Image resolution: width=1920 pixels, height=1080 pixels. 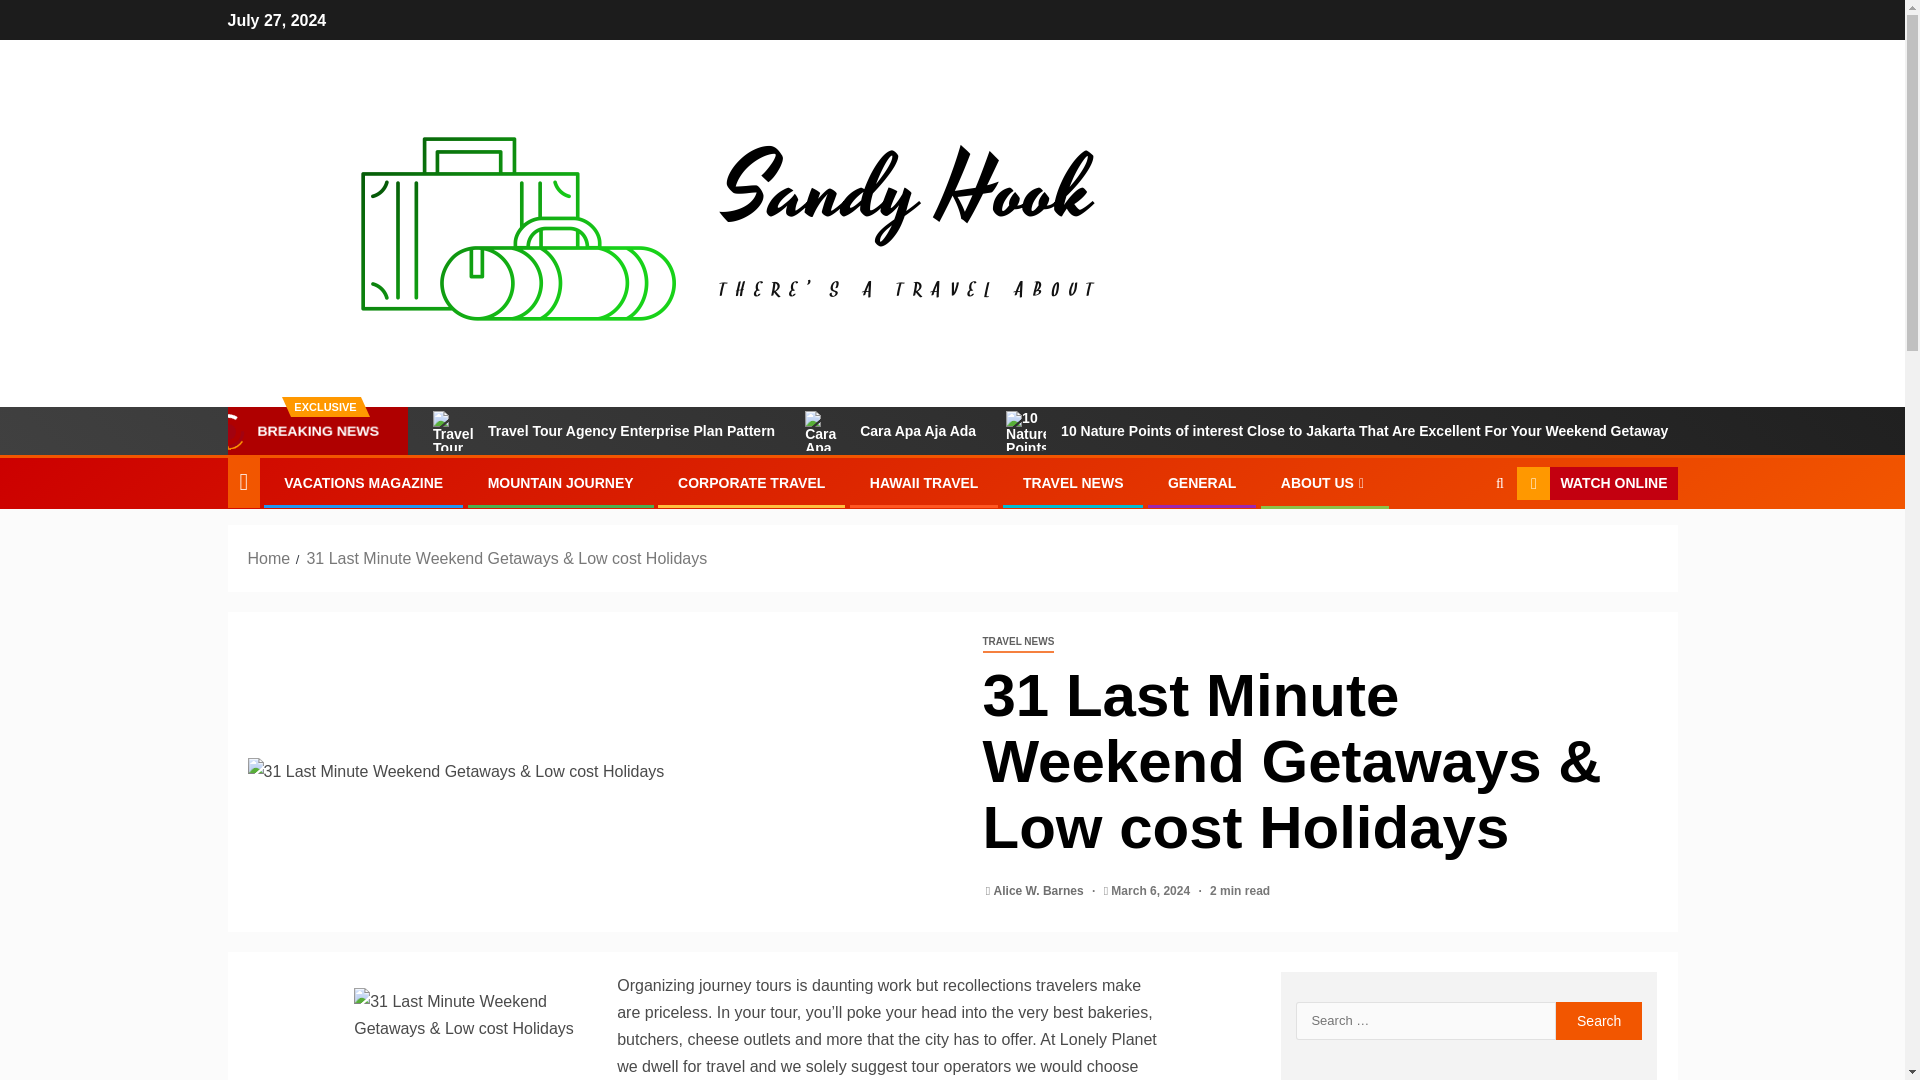 I want to click on WATCH ONLINE, so click(x=1596, y=484).